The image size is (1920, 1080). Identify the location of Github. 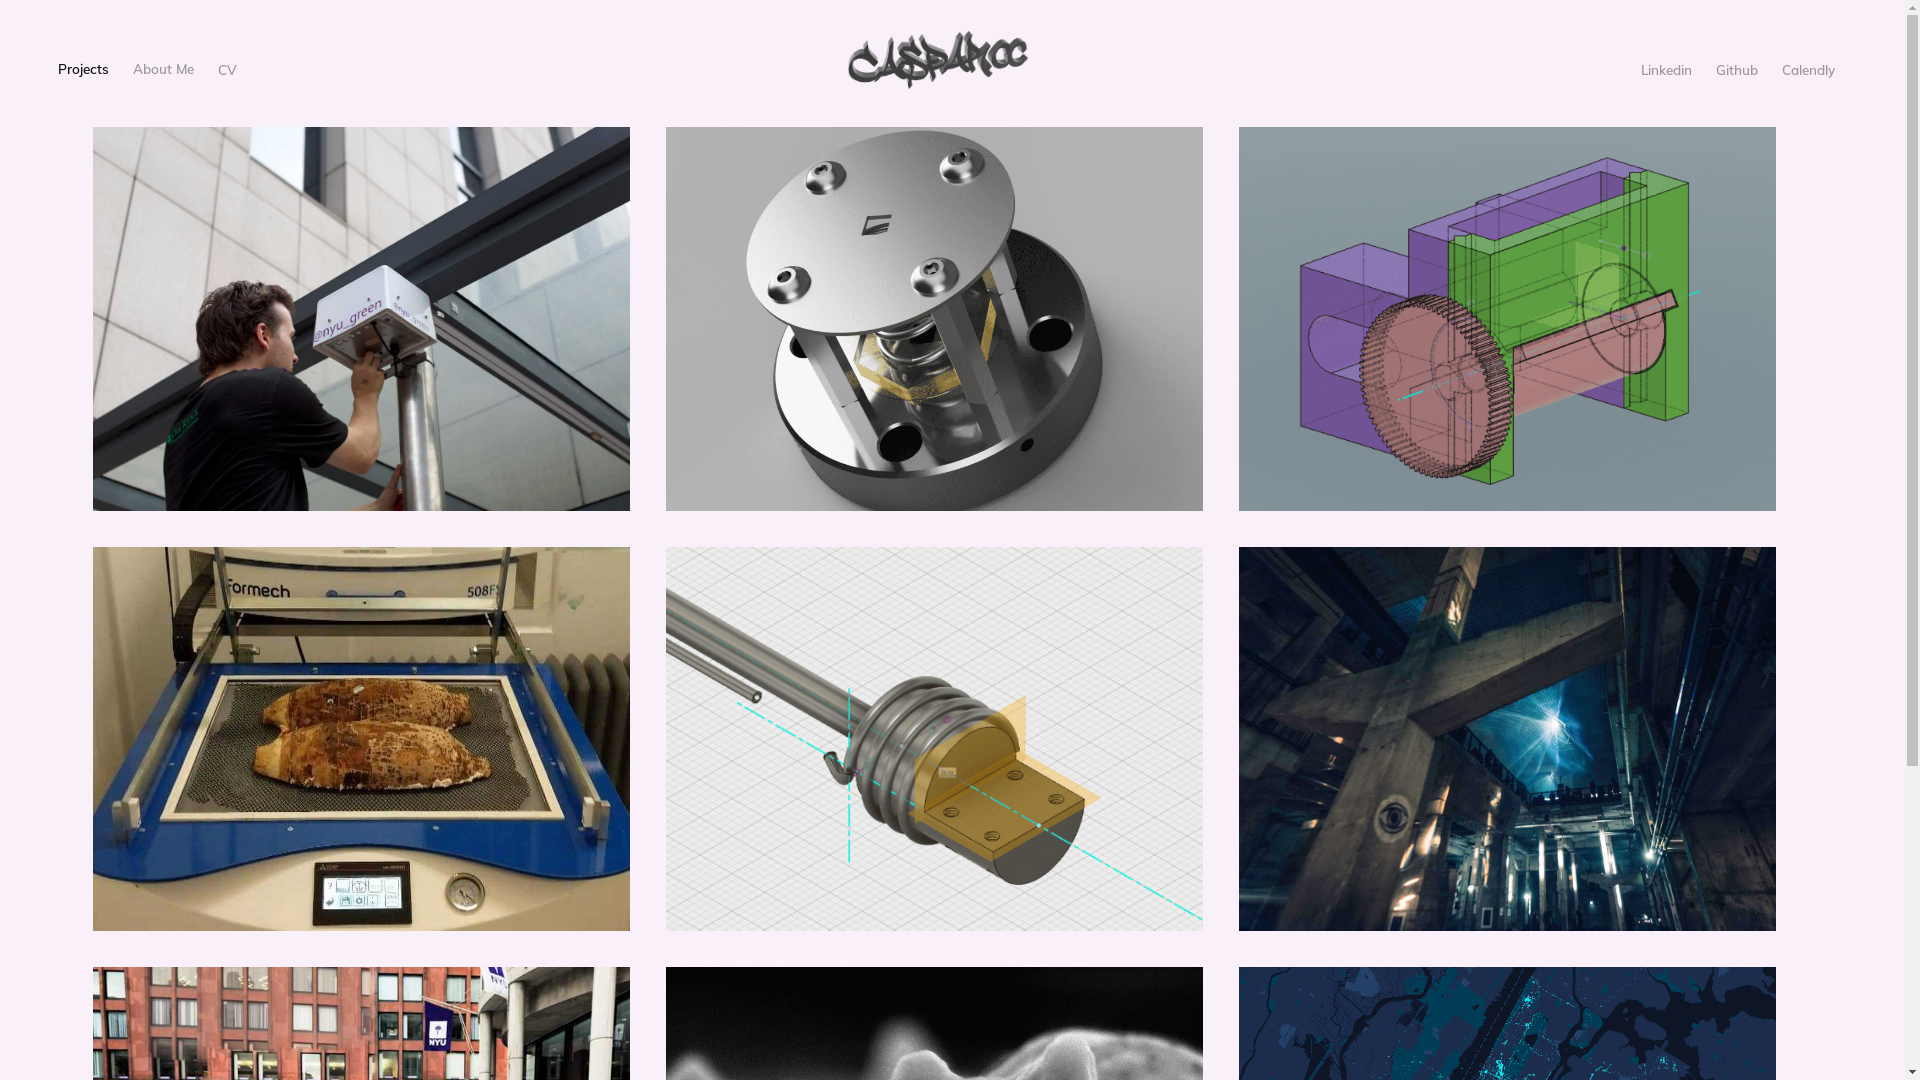
(1737, 70).